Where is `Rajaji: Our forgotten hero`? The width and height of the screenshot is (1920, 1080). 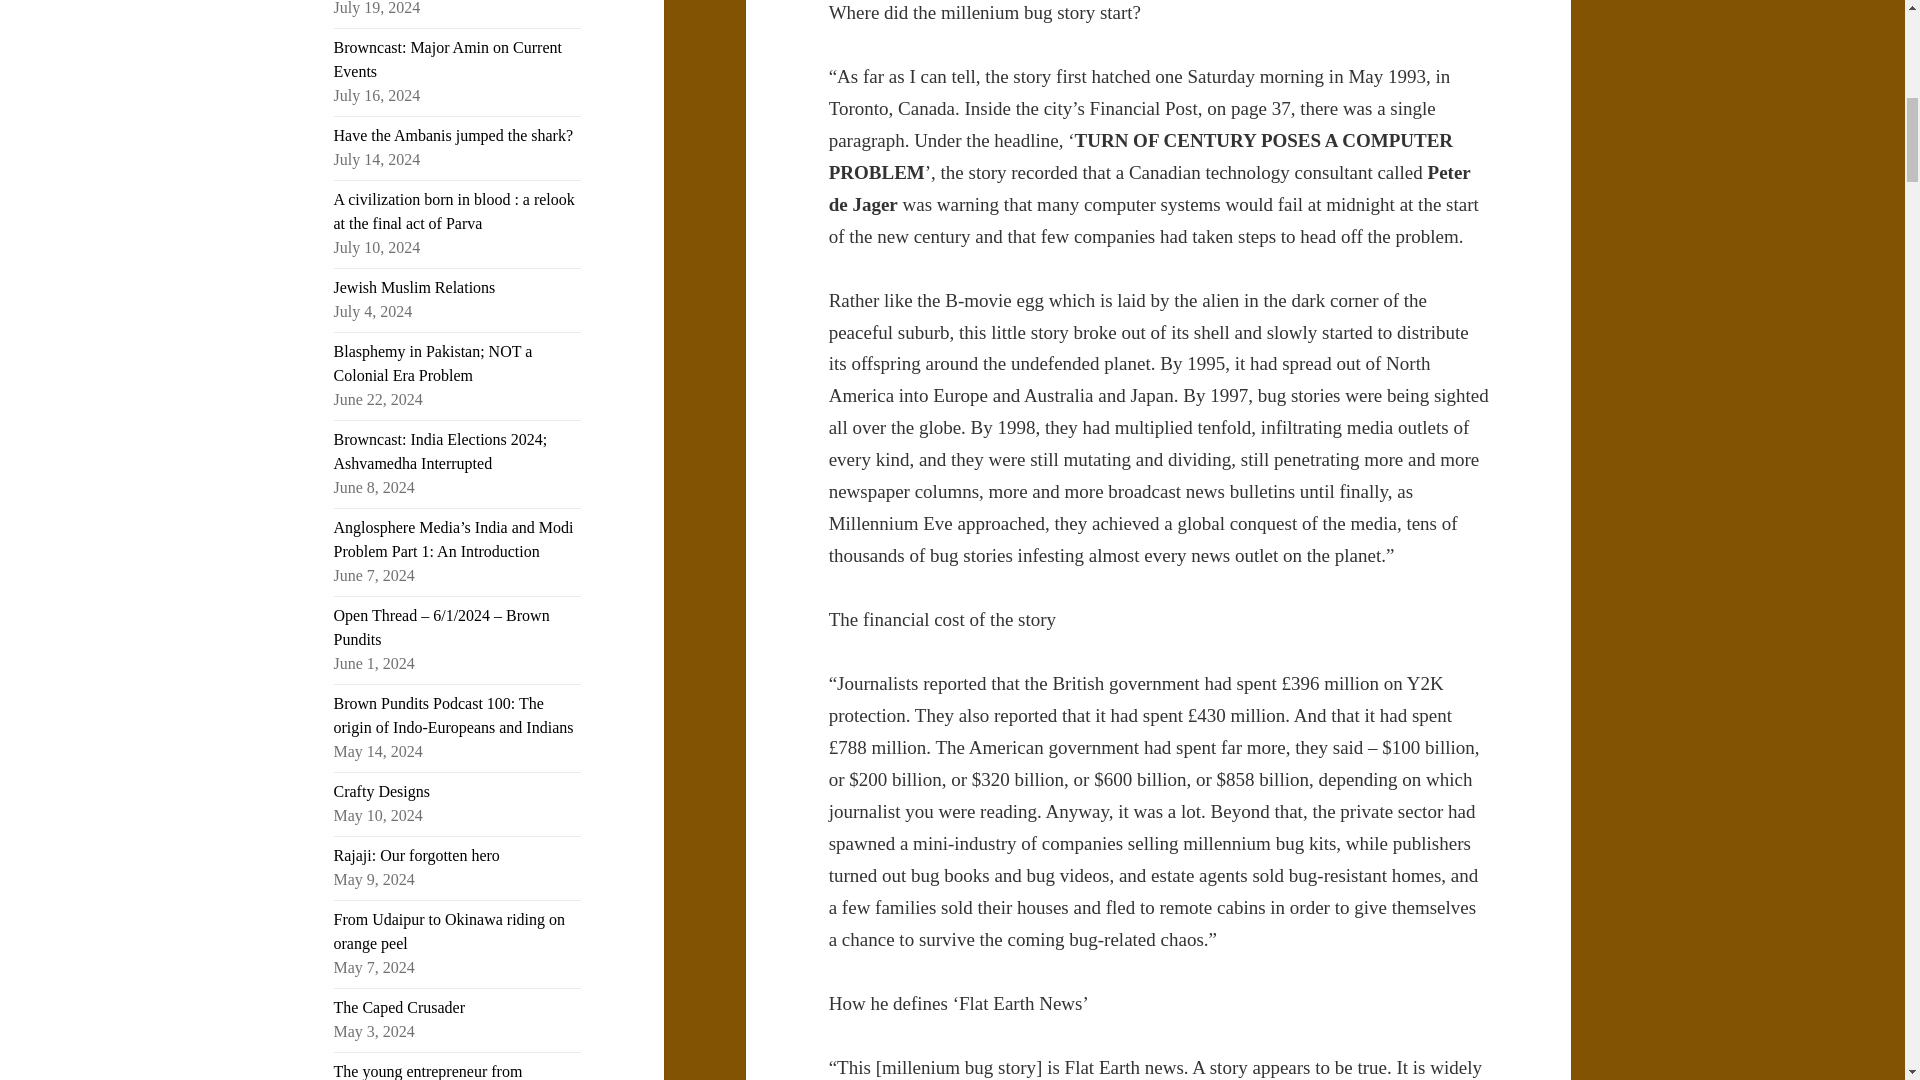 Rajaji: Our forgotten hero is located at coordinates (416, 855).